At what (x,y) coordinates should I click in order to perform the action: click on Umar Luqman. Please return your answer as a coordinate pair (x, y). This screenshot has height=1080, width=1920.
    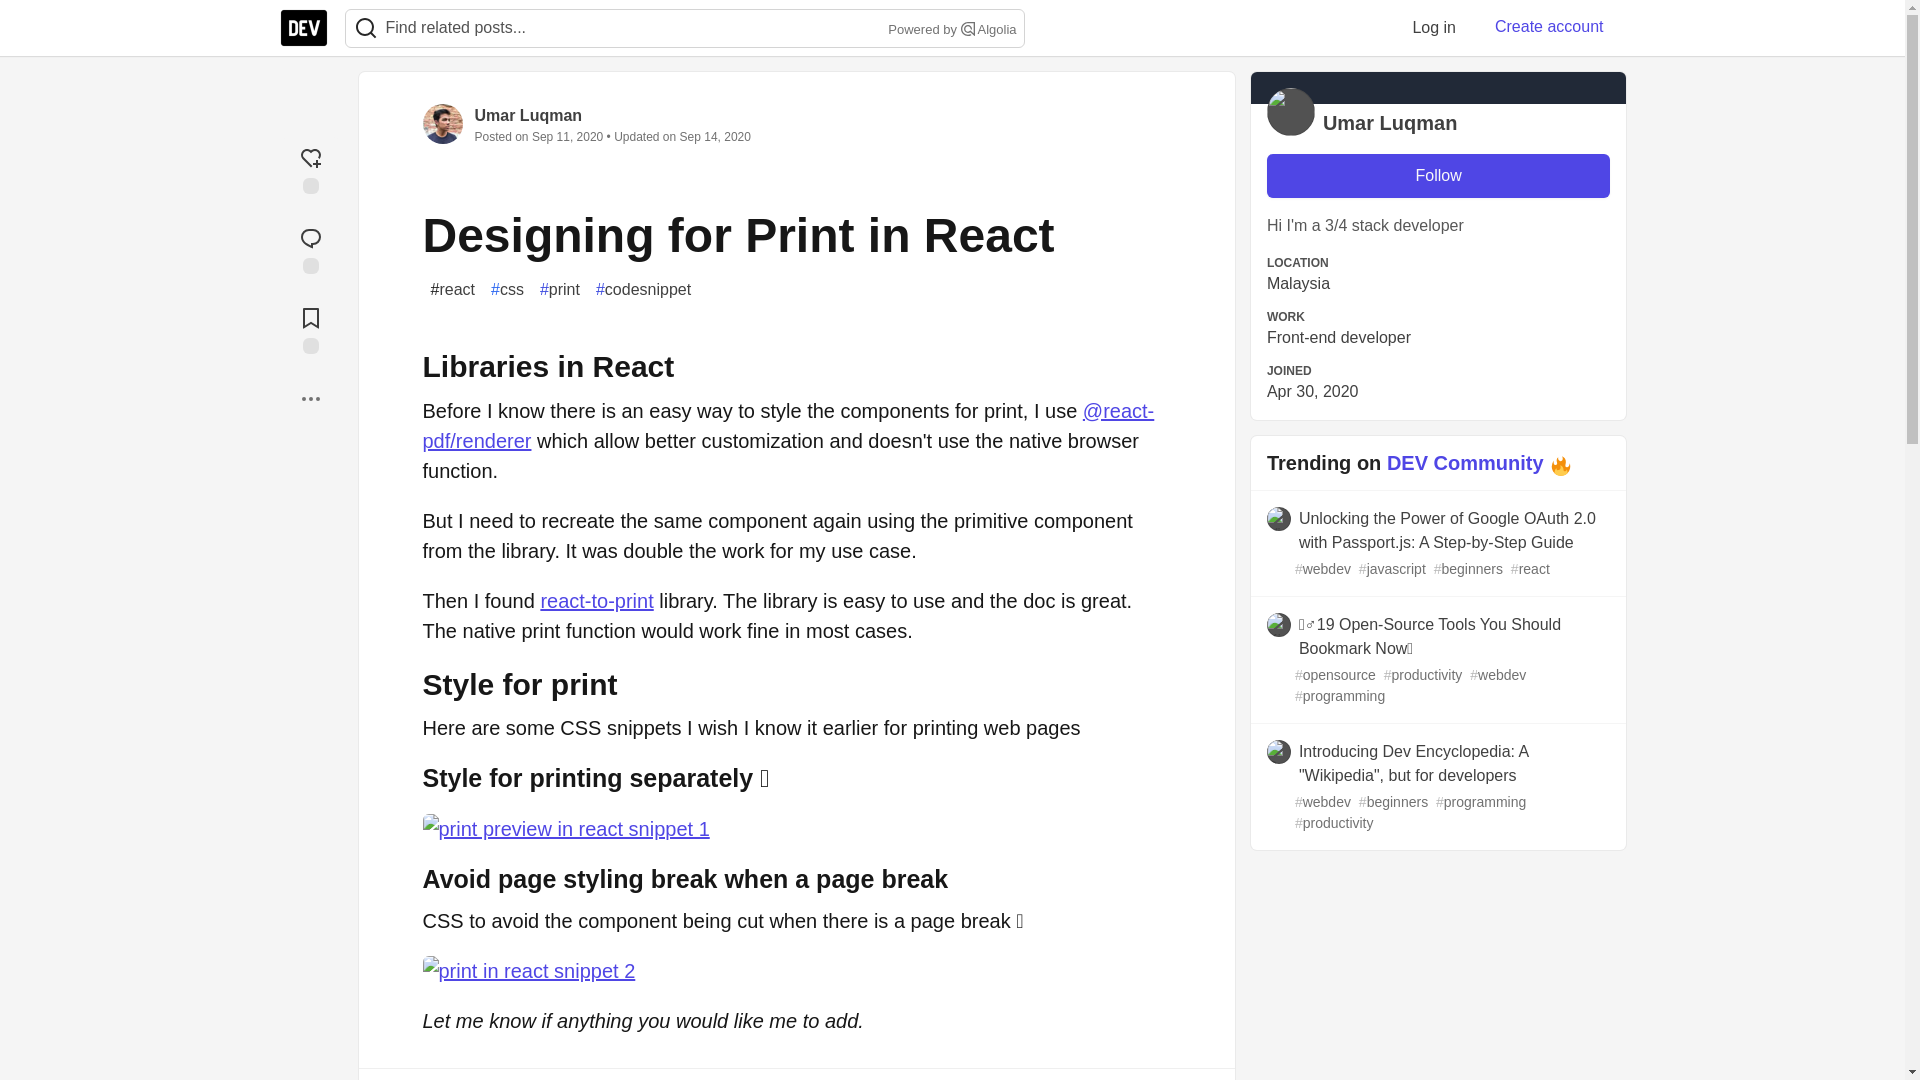
    Looking at the image, I should click on (528, 115).